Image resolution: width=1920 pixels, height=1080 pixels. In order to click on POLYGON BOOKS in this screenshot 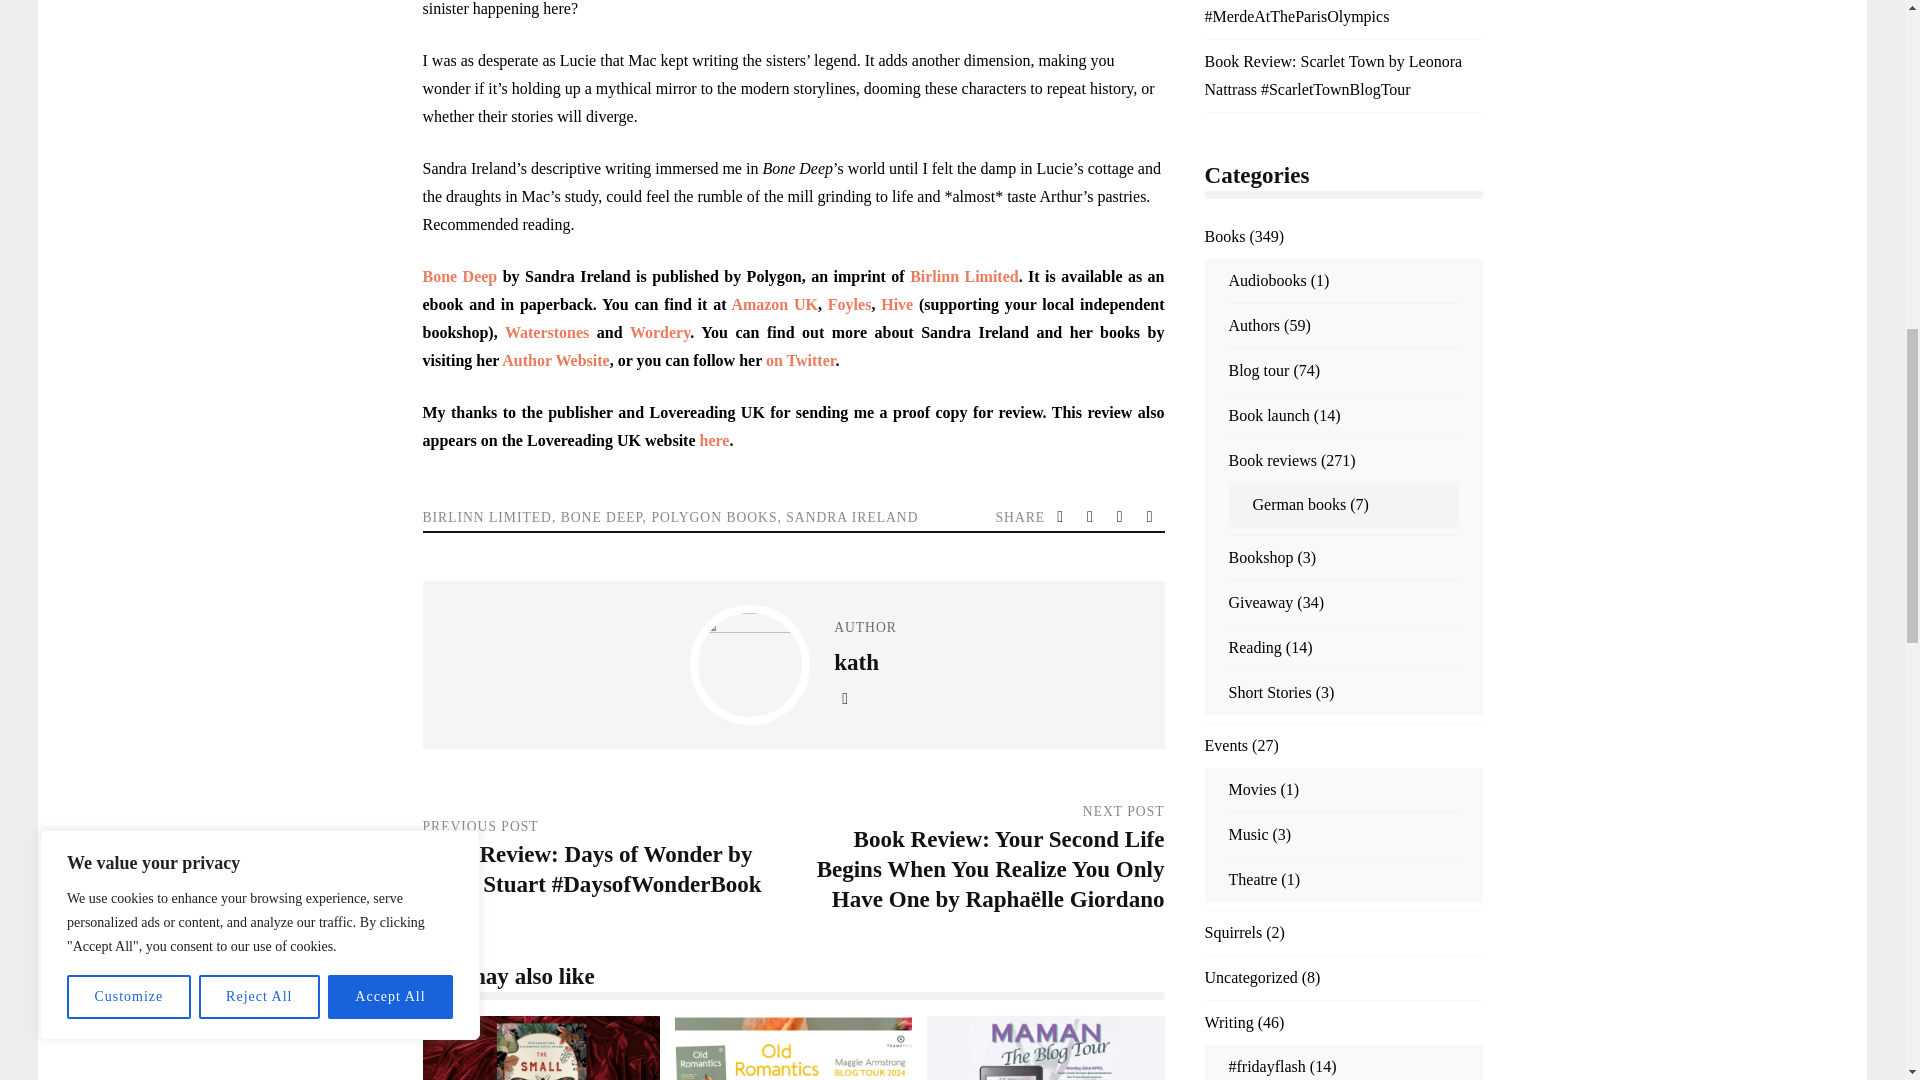, I will do `click(714, 516)`.